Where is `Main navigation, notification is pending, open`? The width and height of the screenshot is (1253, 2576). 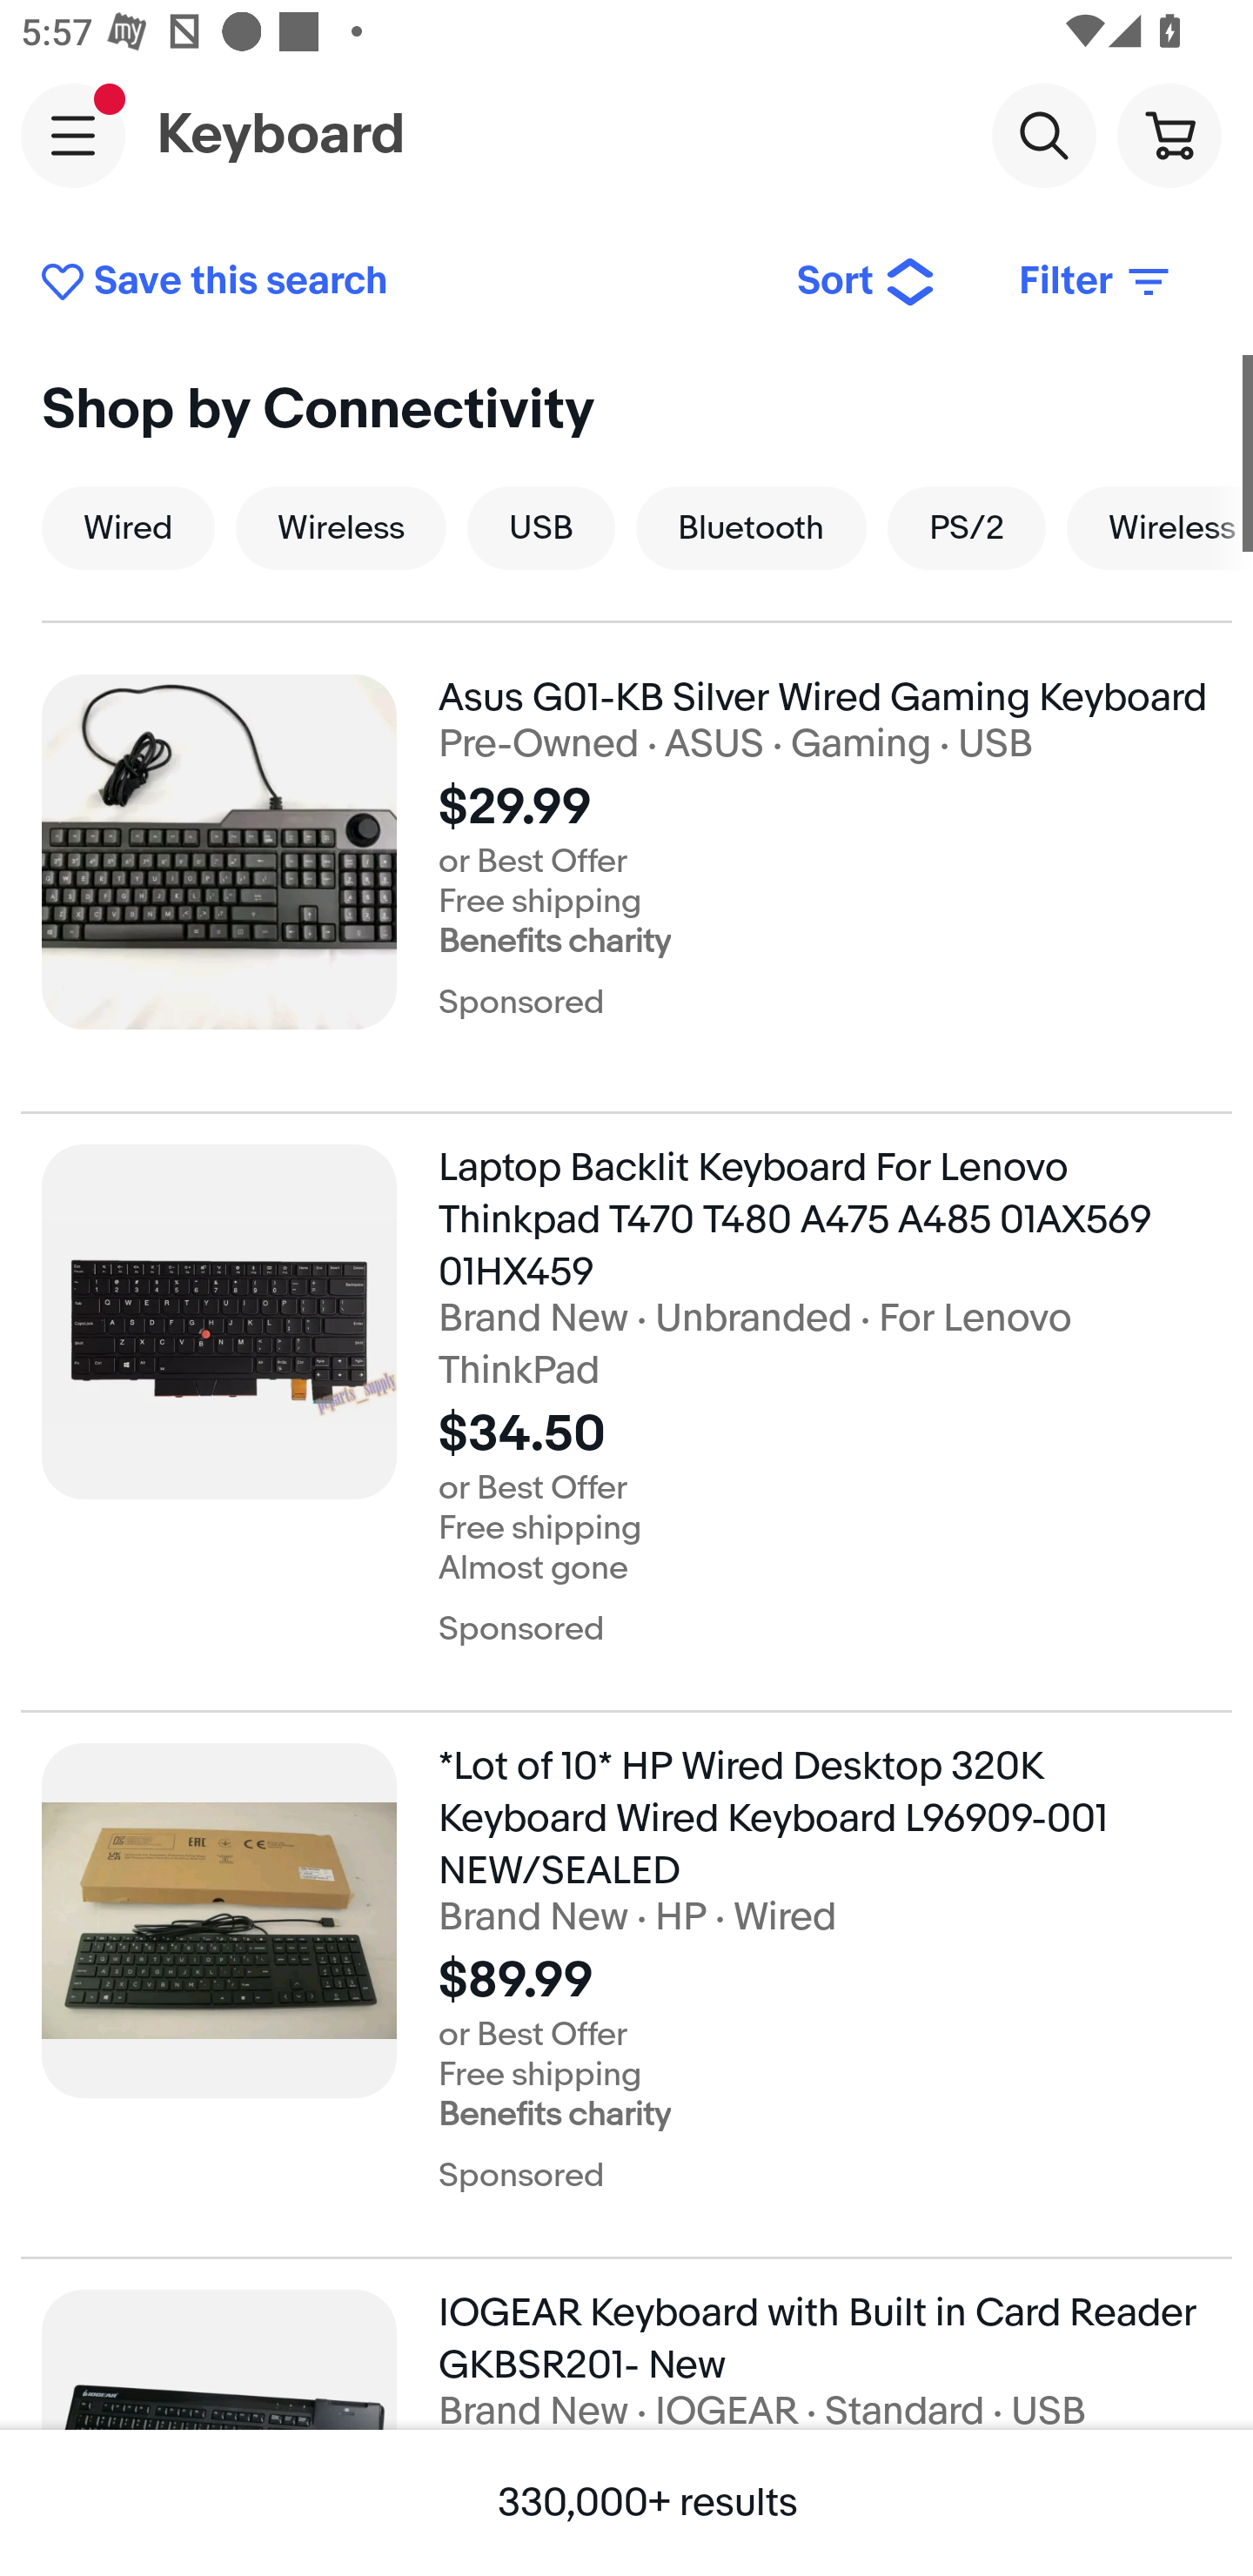
Main navigation, notification is pending, open is located at coordinates (73, 135).